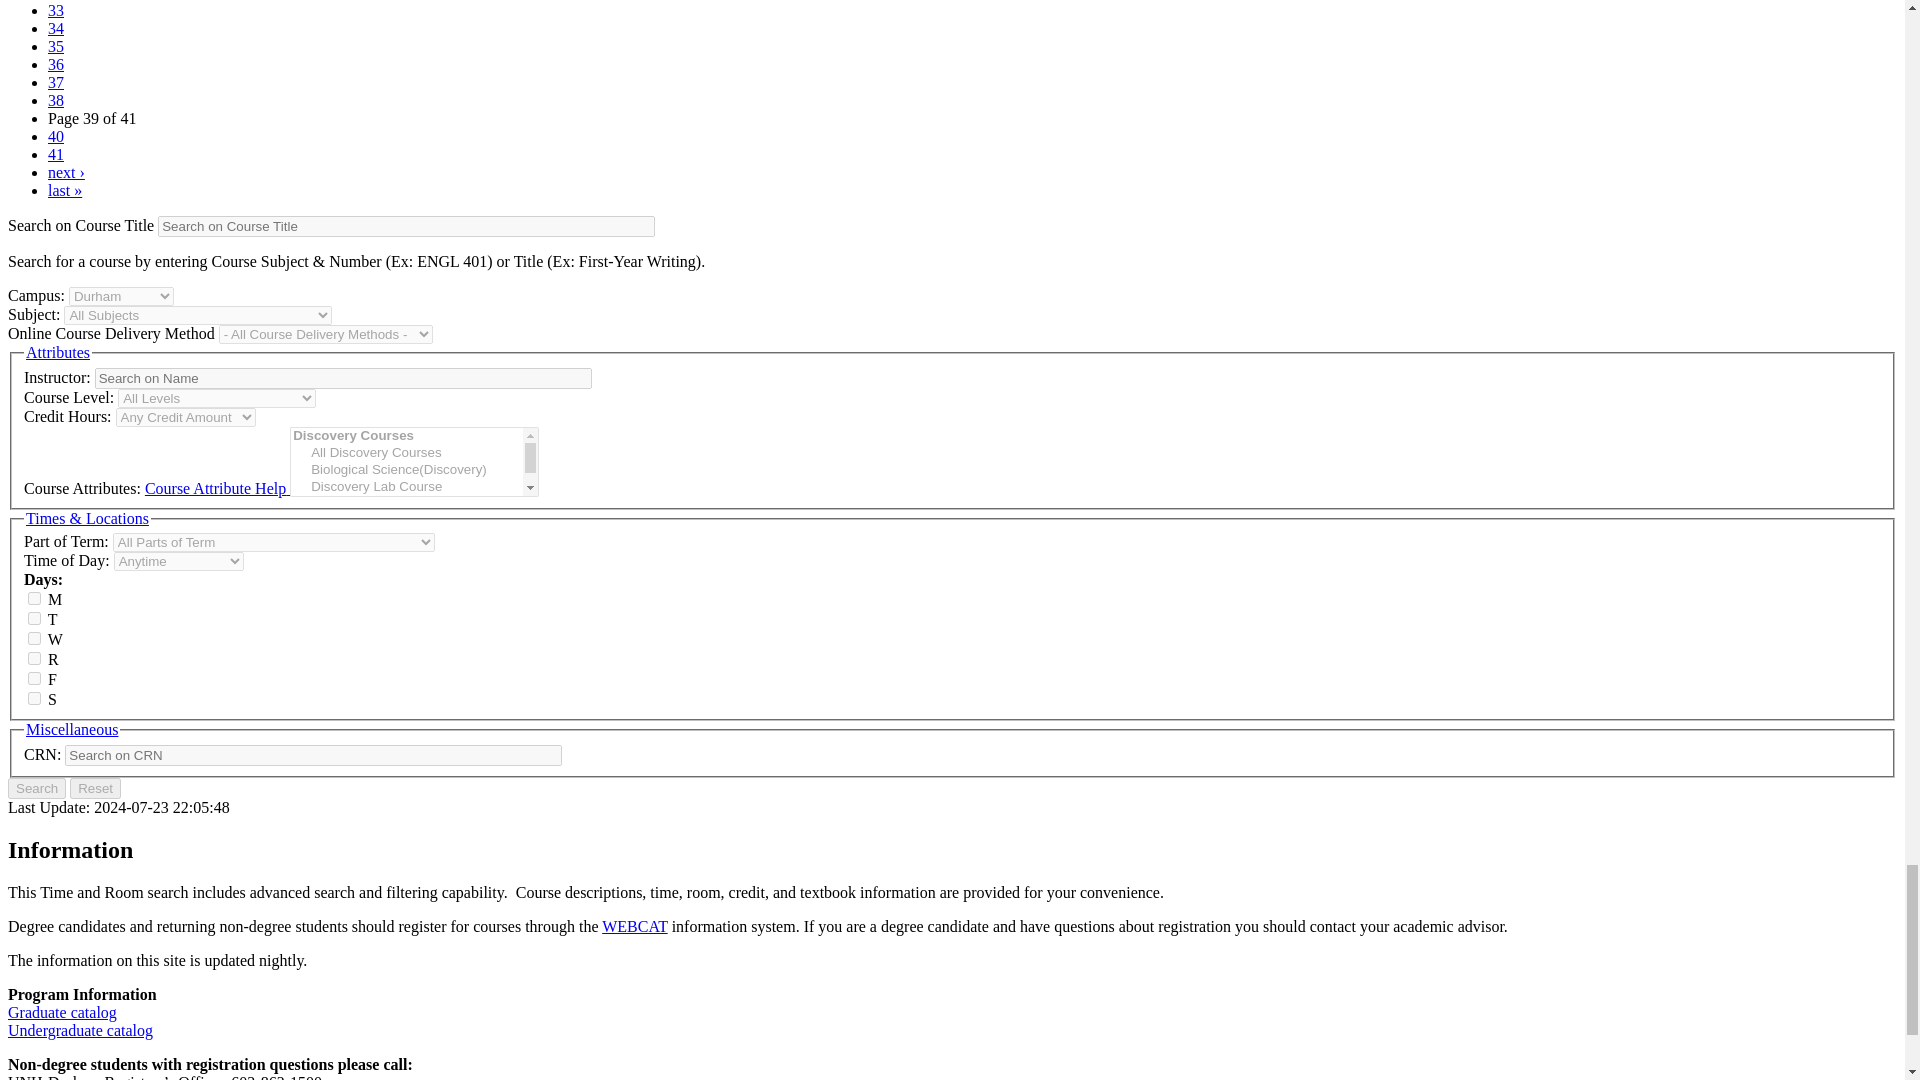 The height and width of the screenshot is (1080, 1920). I want to click on R, so click(34, 658).